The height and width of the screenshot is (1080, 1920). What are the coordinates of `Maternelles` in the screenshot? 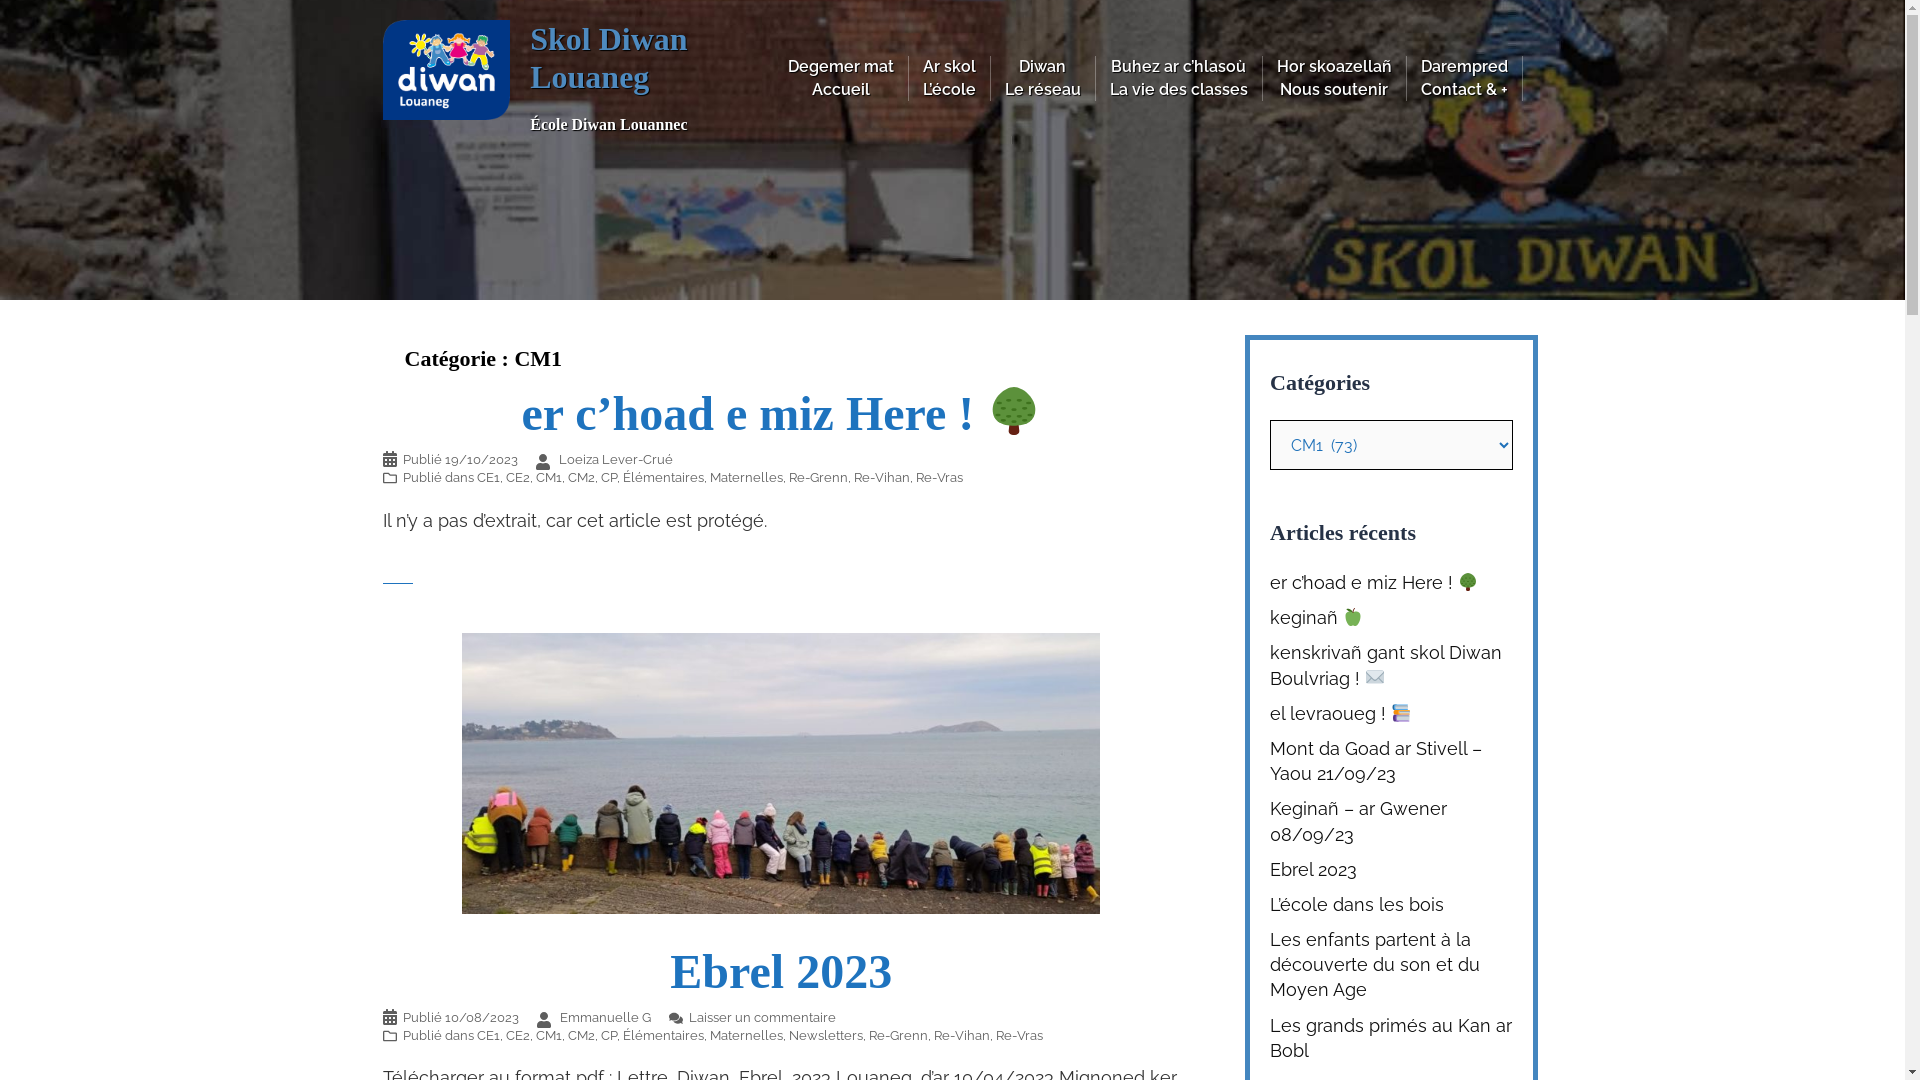 It's located at (746, 1036).